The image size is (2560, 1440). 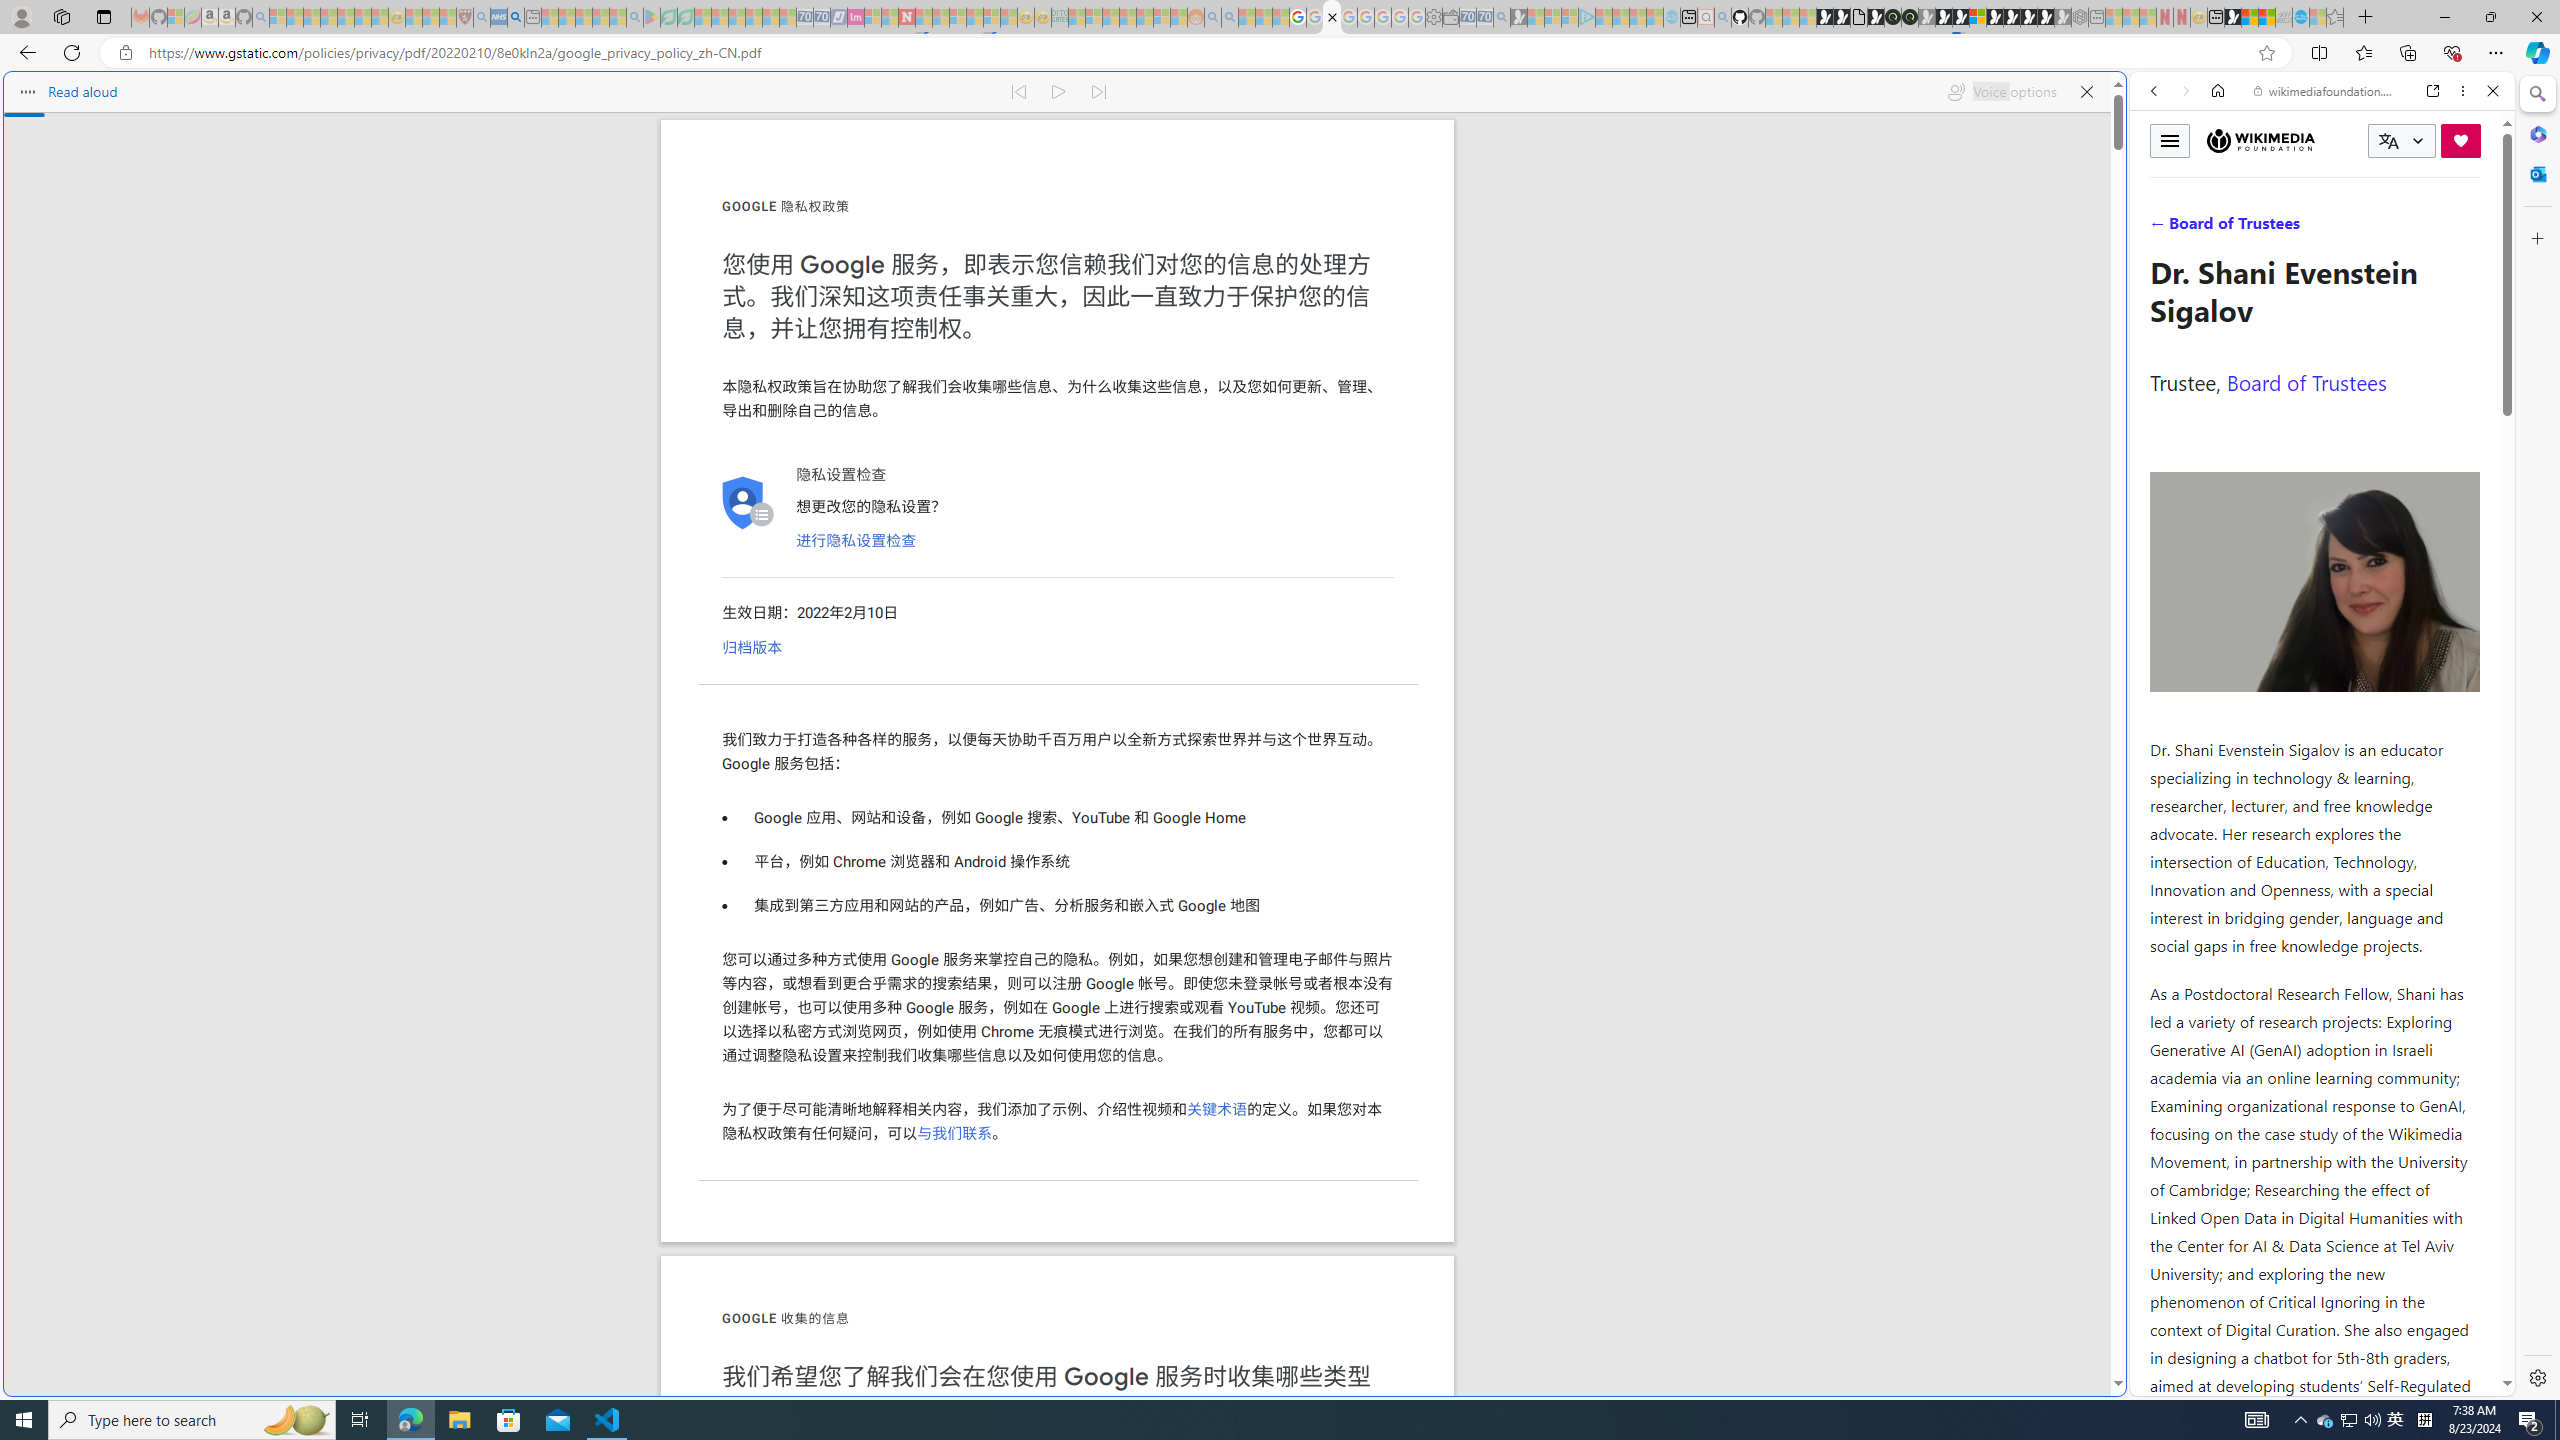 I want to click on Search Filter, WEB, so click(x=2163, y=228).